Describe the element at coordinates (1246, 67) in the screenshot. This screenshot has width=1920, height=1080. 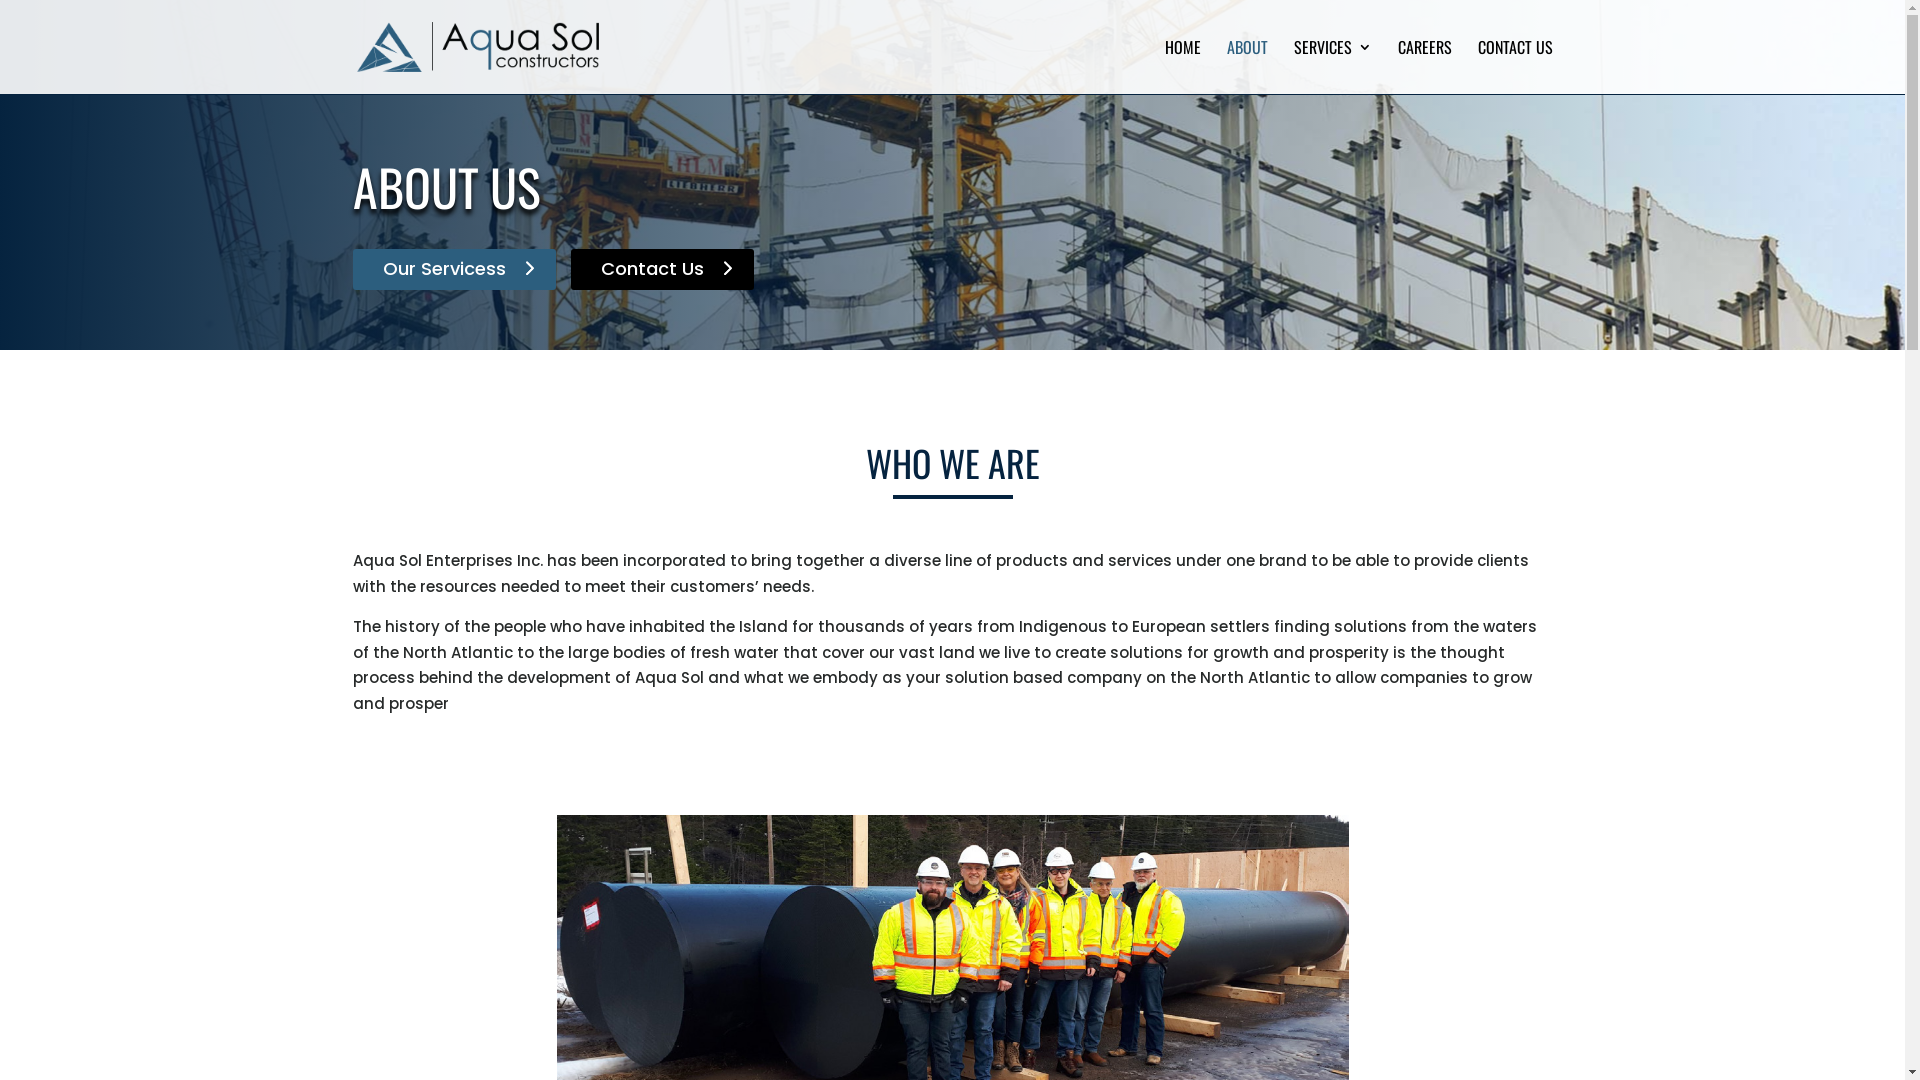
I see `ABOUT` at that location.